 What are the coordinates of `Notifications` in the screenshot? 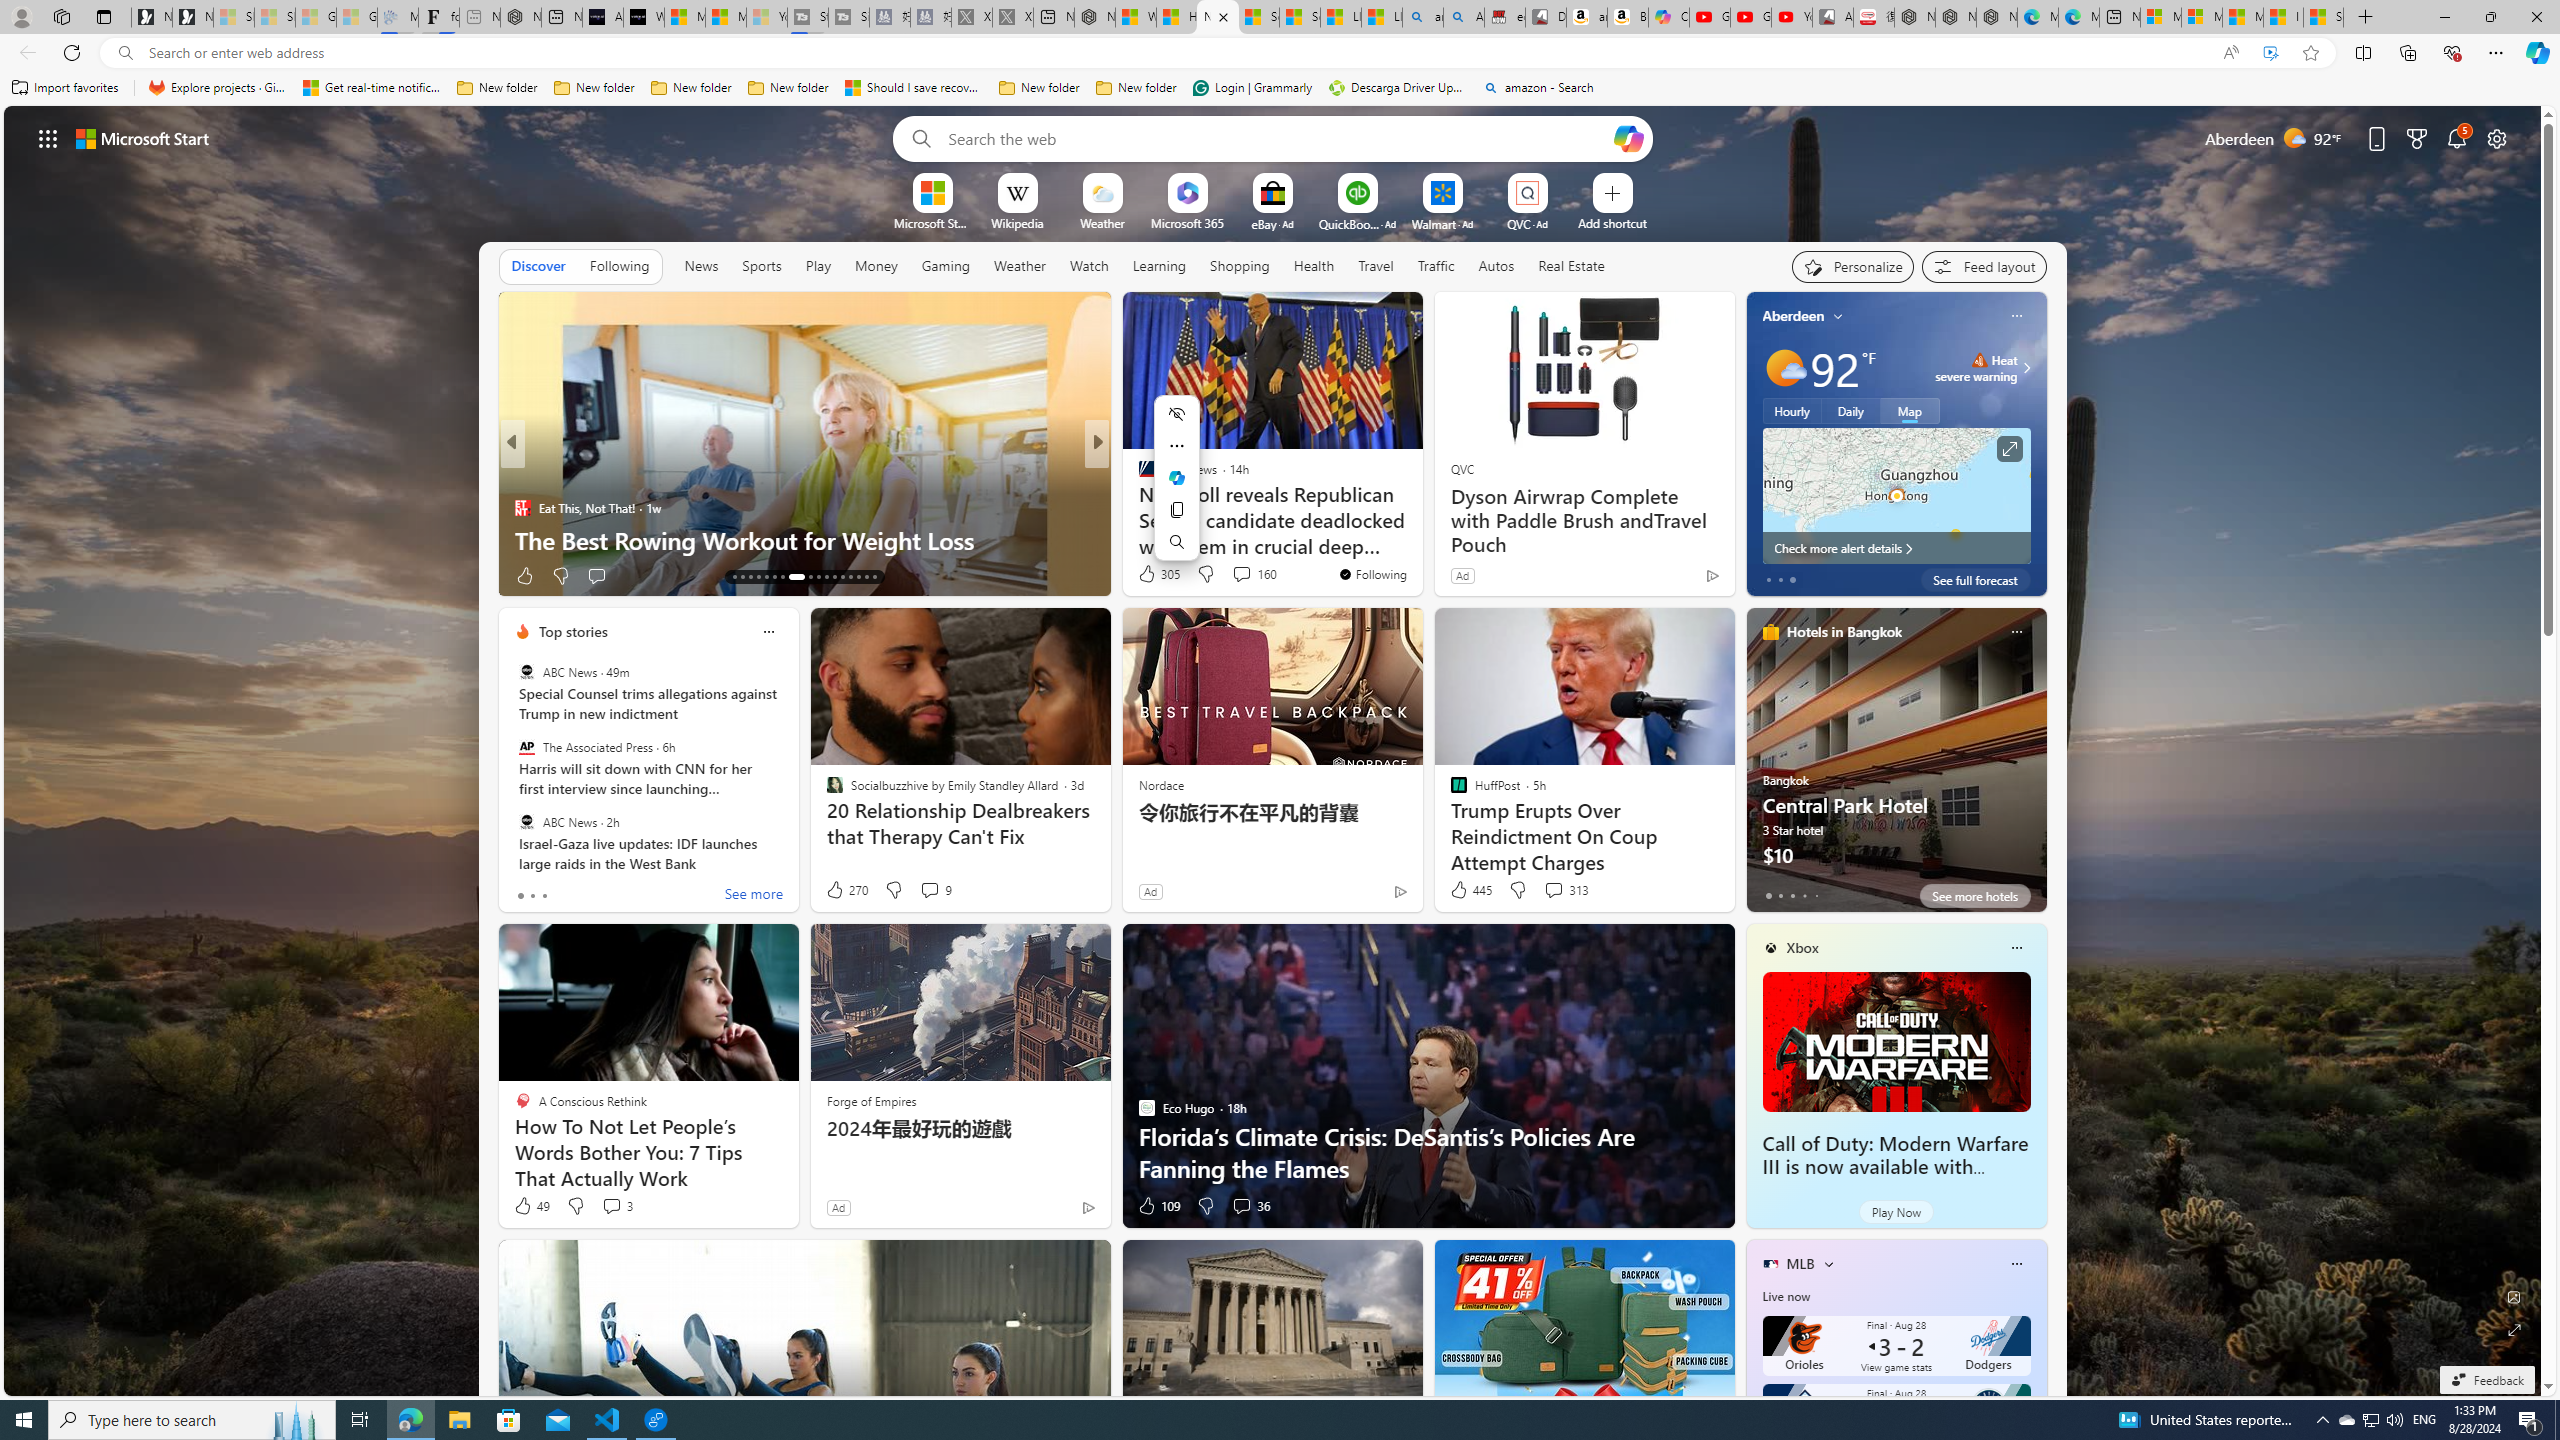 It's located at (2458, 138).